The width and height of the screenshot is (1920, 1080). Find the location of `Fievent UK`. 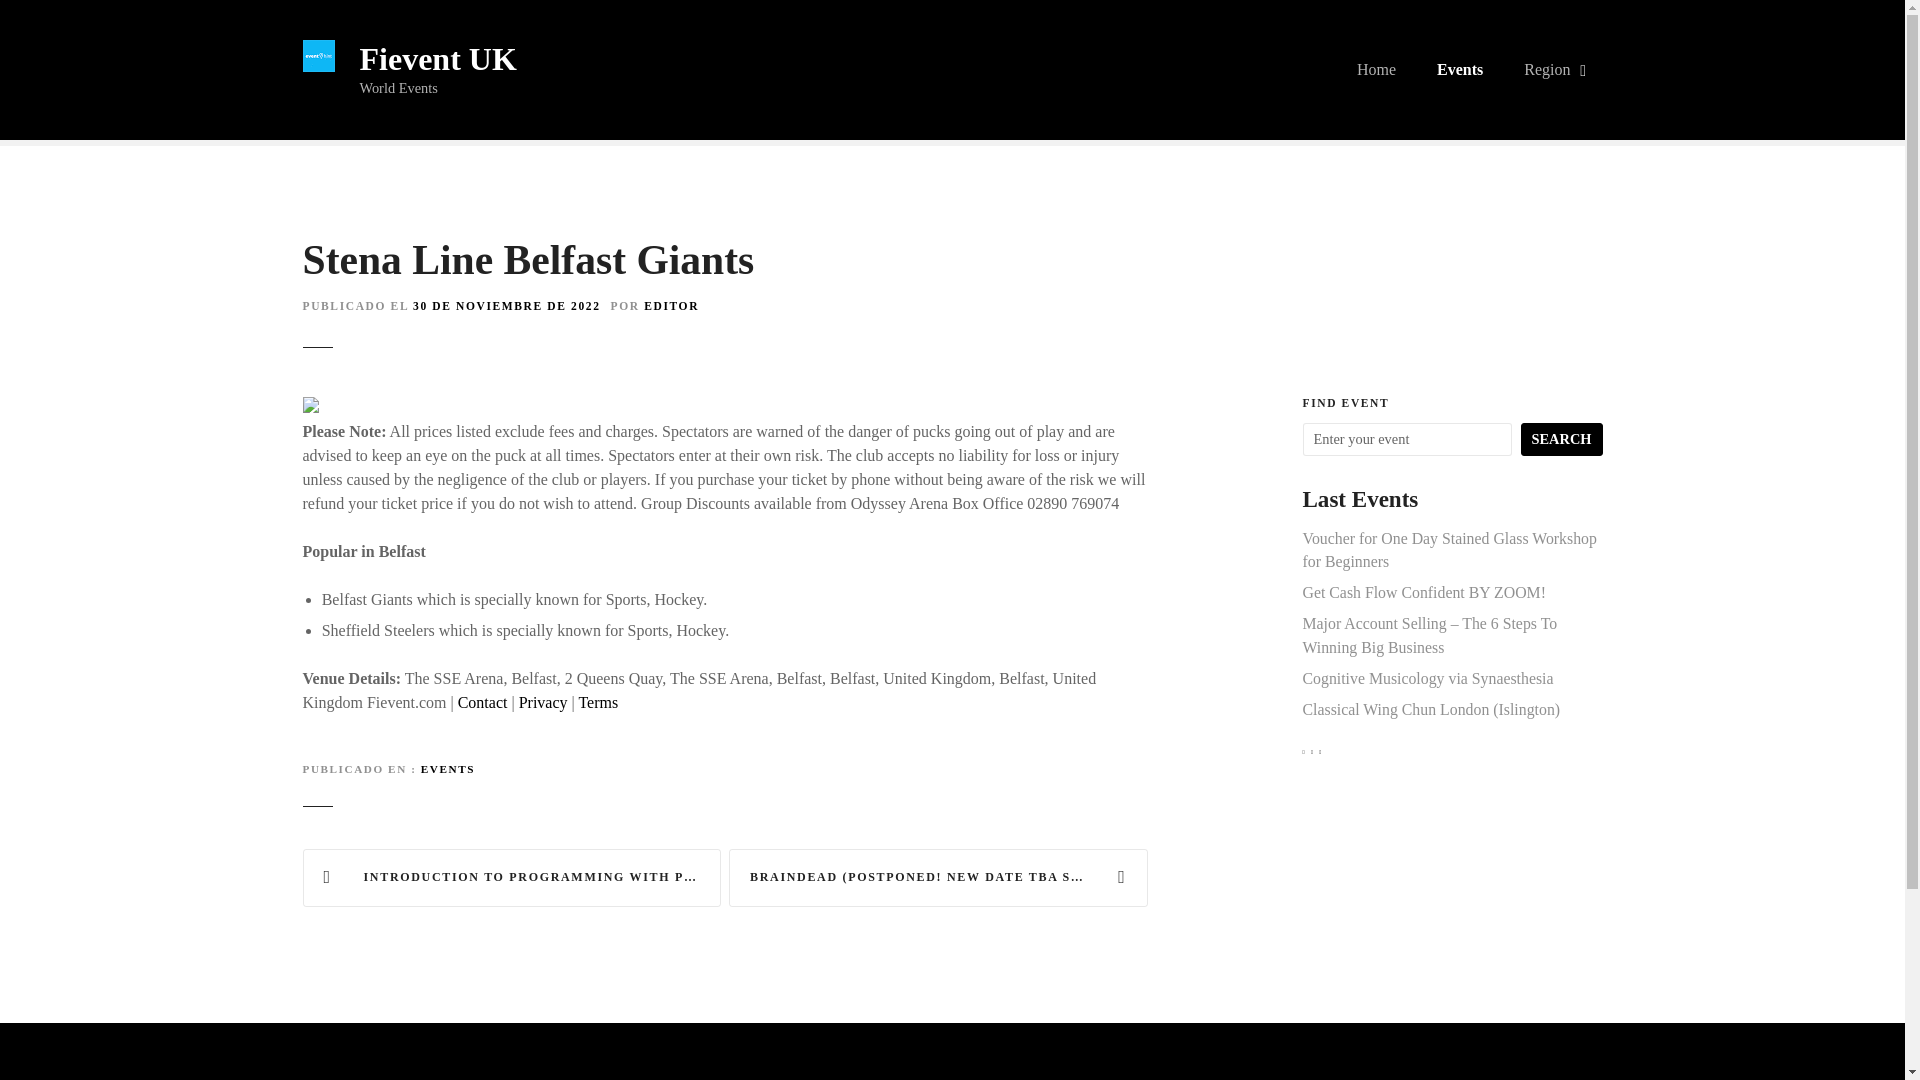

Fievent UK is located at coordinates (438, 58).